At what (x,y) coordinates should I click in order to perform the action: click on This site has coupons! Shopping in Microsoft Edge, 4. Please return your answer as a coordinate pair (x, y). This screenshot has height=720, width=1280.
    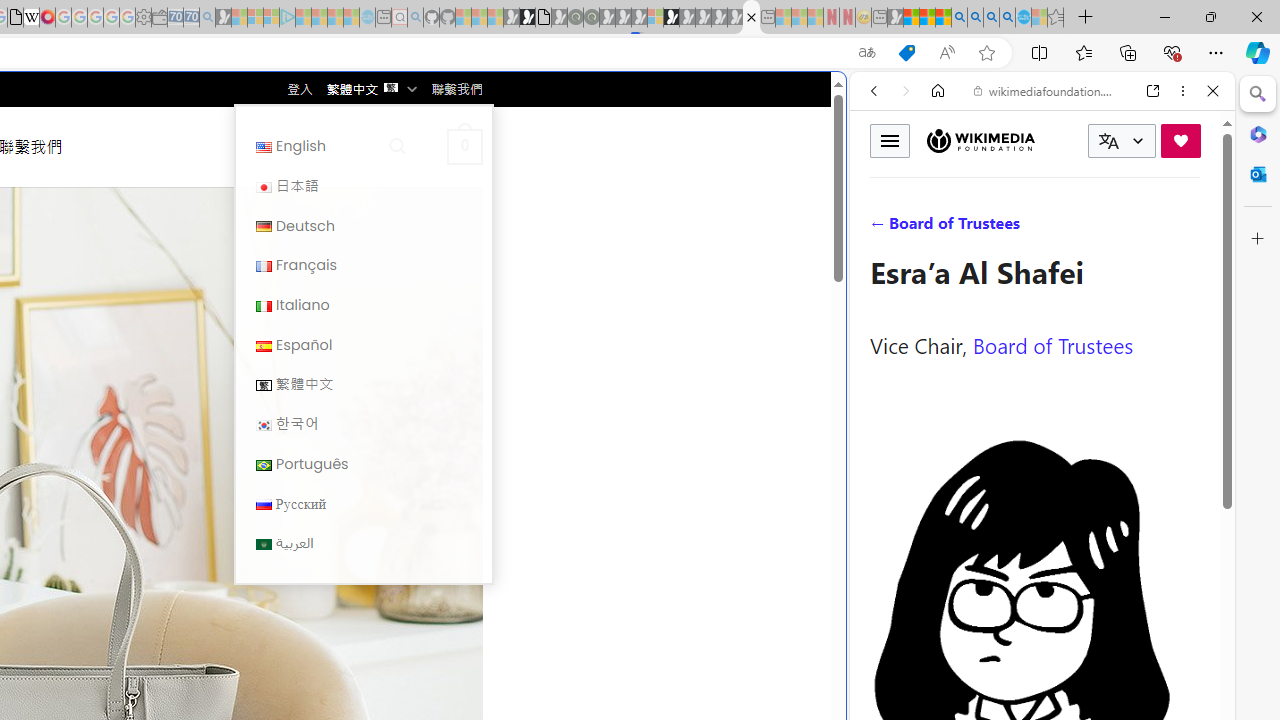
    Looking at the image, I should click on (906, 53).